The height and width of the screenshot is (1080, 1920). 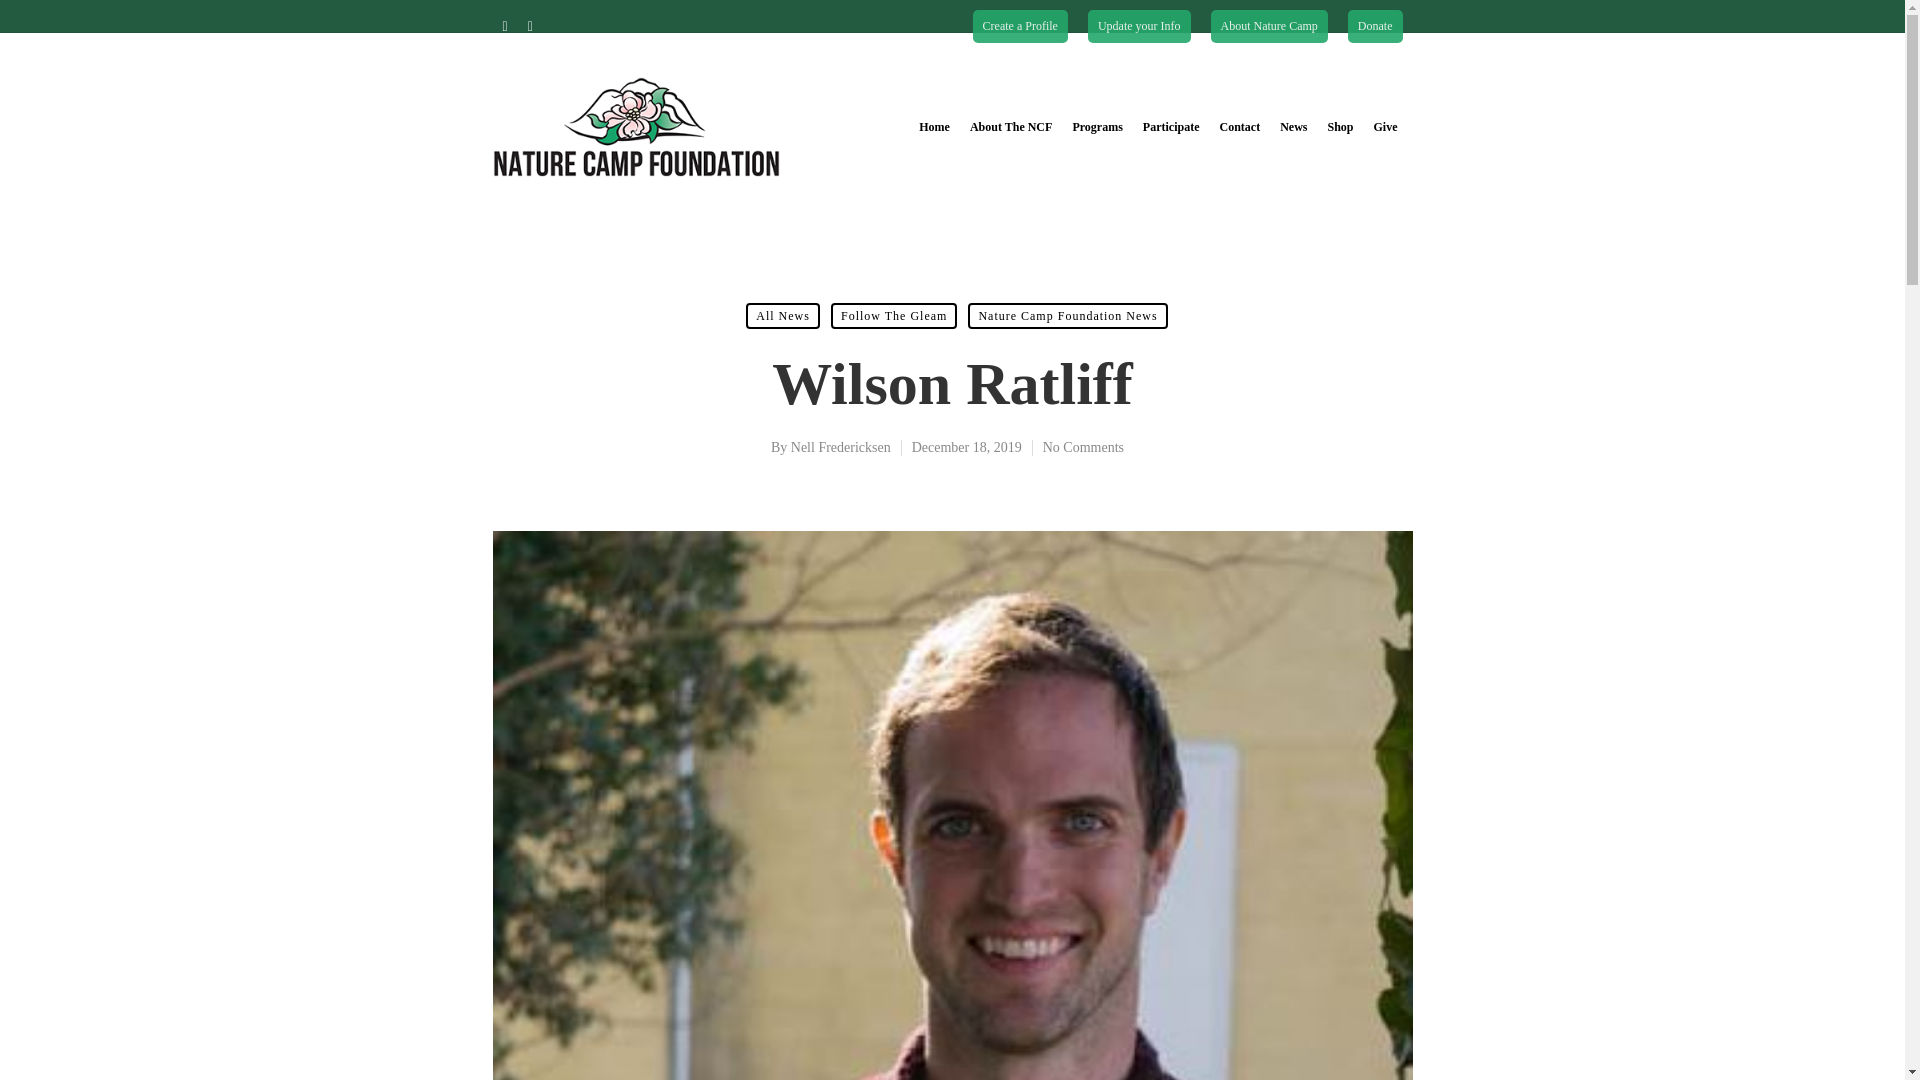 I want to click on Follow The Gleam, so click(x=894, y=316).